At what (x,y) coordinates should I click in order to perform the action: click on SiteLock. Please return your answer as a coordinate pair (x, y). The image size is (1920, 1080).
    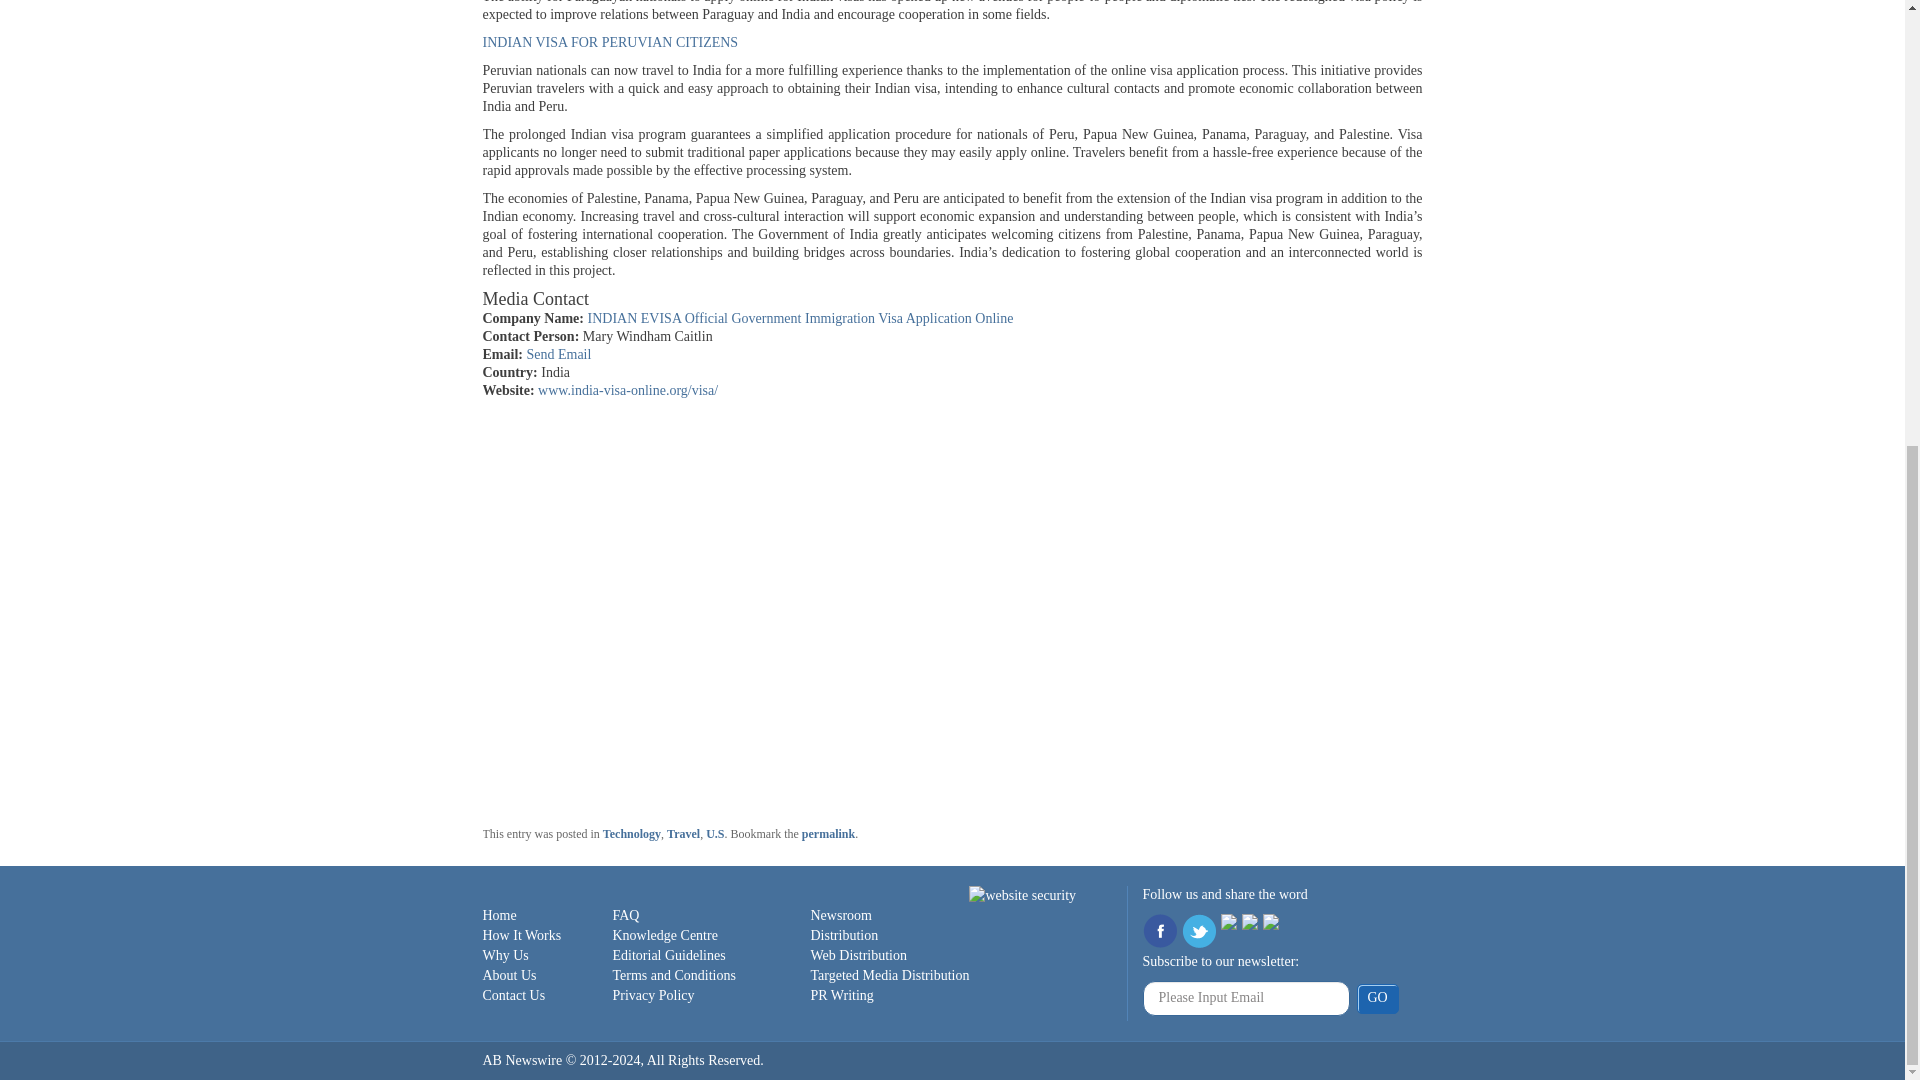
    Looking at the image, I should click on (1022, 896).